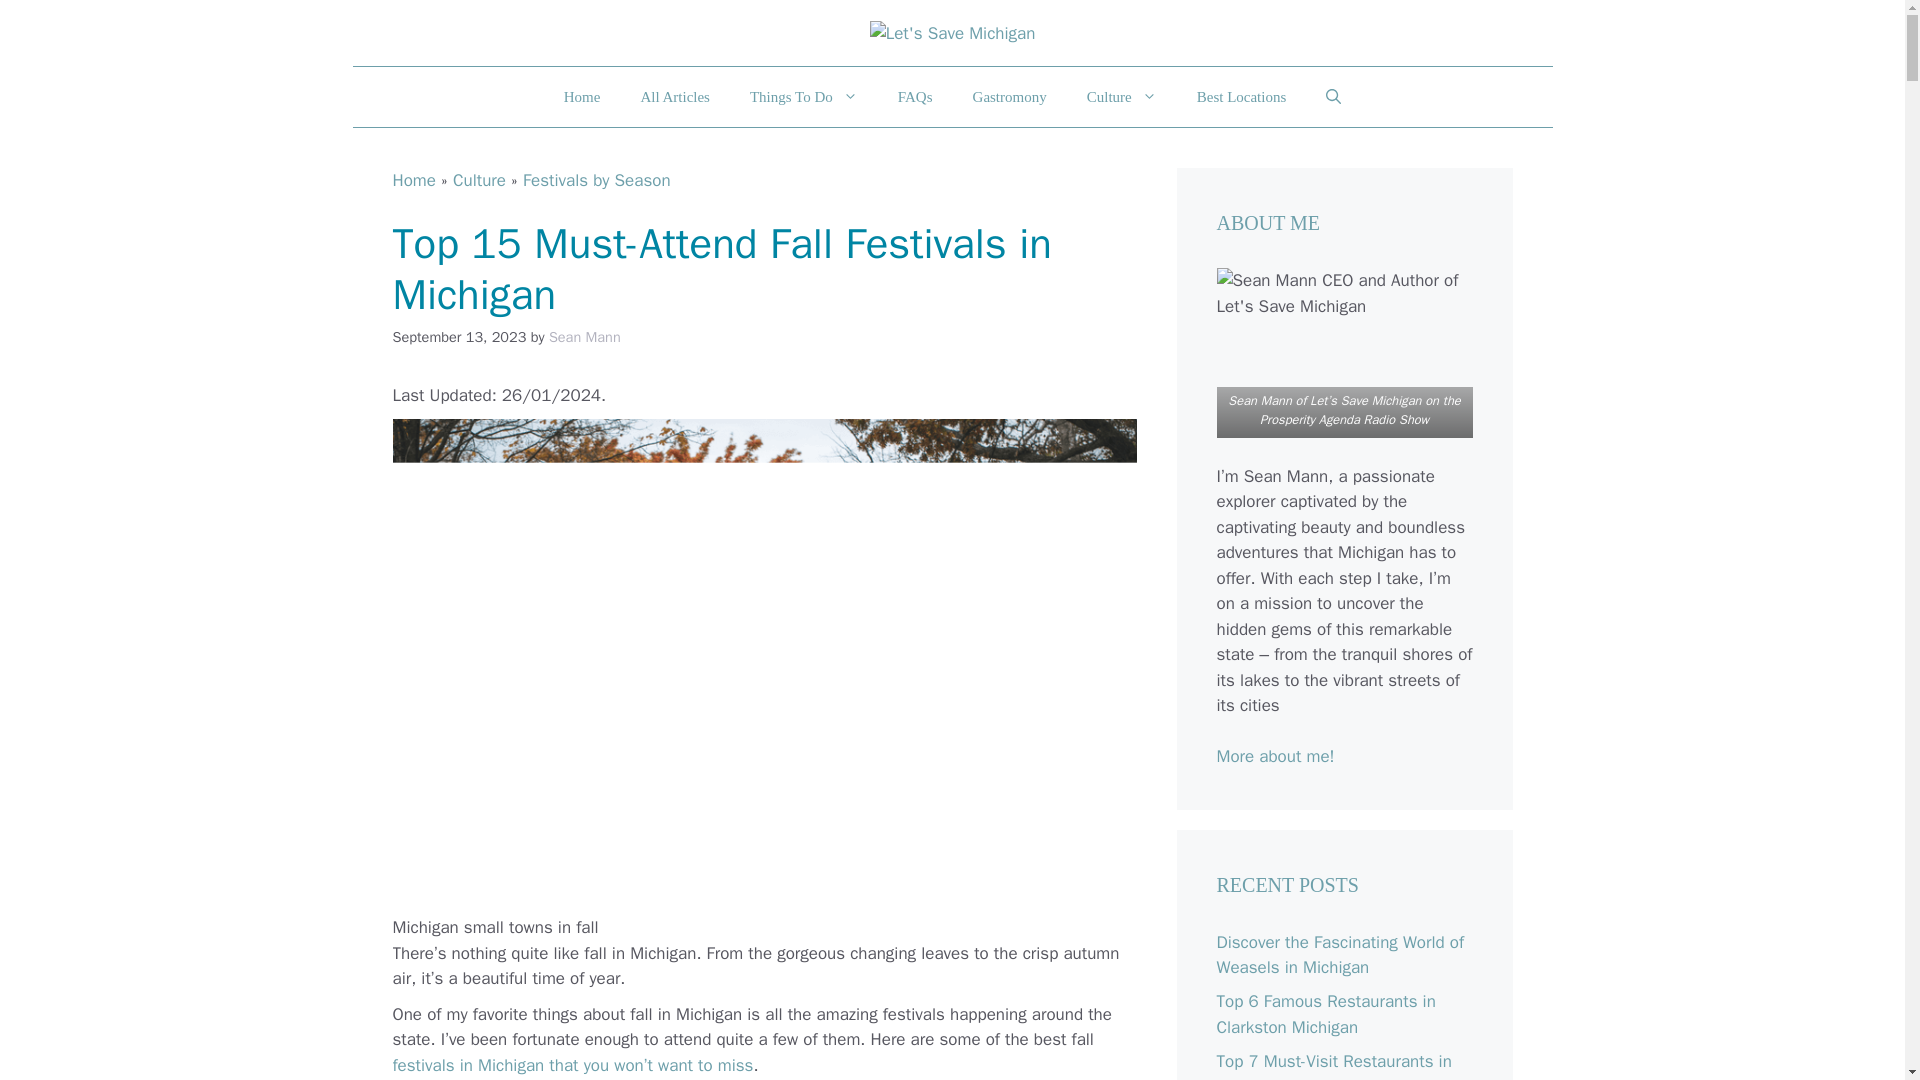 The image size is (1920, 1080). Describe the element at coordinates (596, 180) in the screenshot. I see `Festivals by Season` at that location.